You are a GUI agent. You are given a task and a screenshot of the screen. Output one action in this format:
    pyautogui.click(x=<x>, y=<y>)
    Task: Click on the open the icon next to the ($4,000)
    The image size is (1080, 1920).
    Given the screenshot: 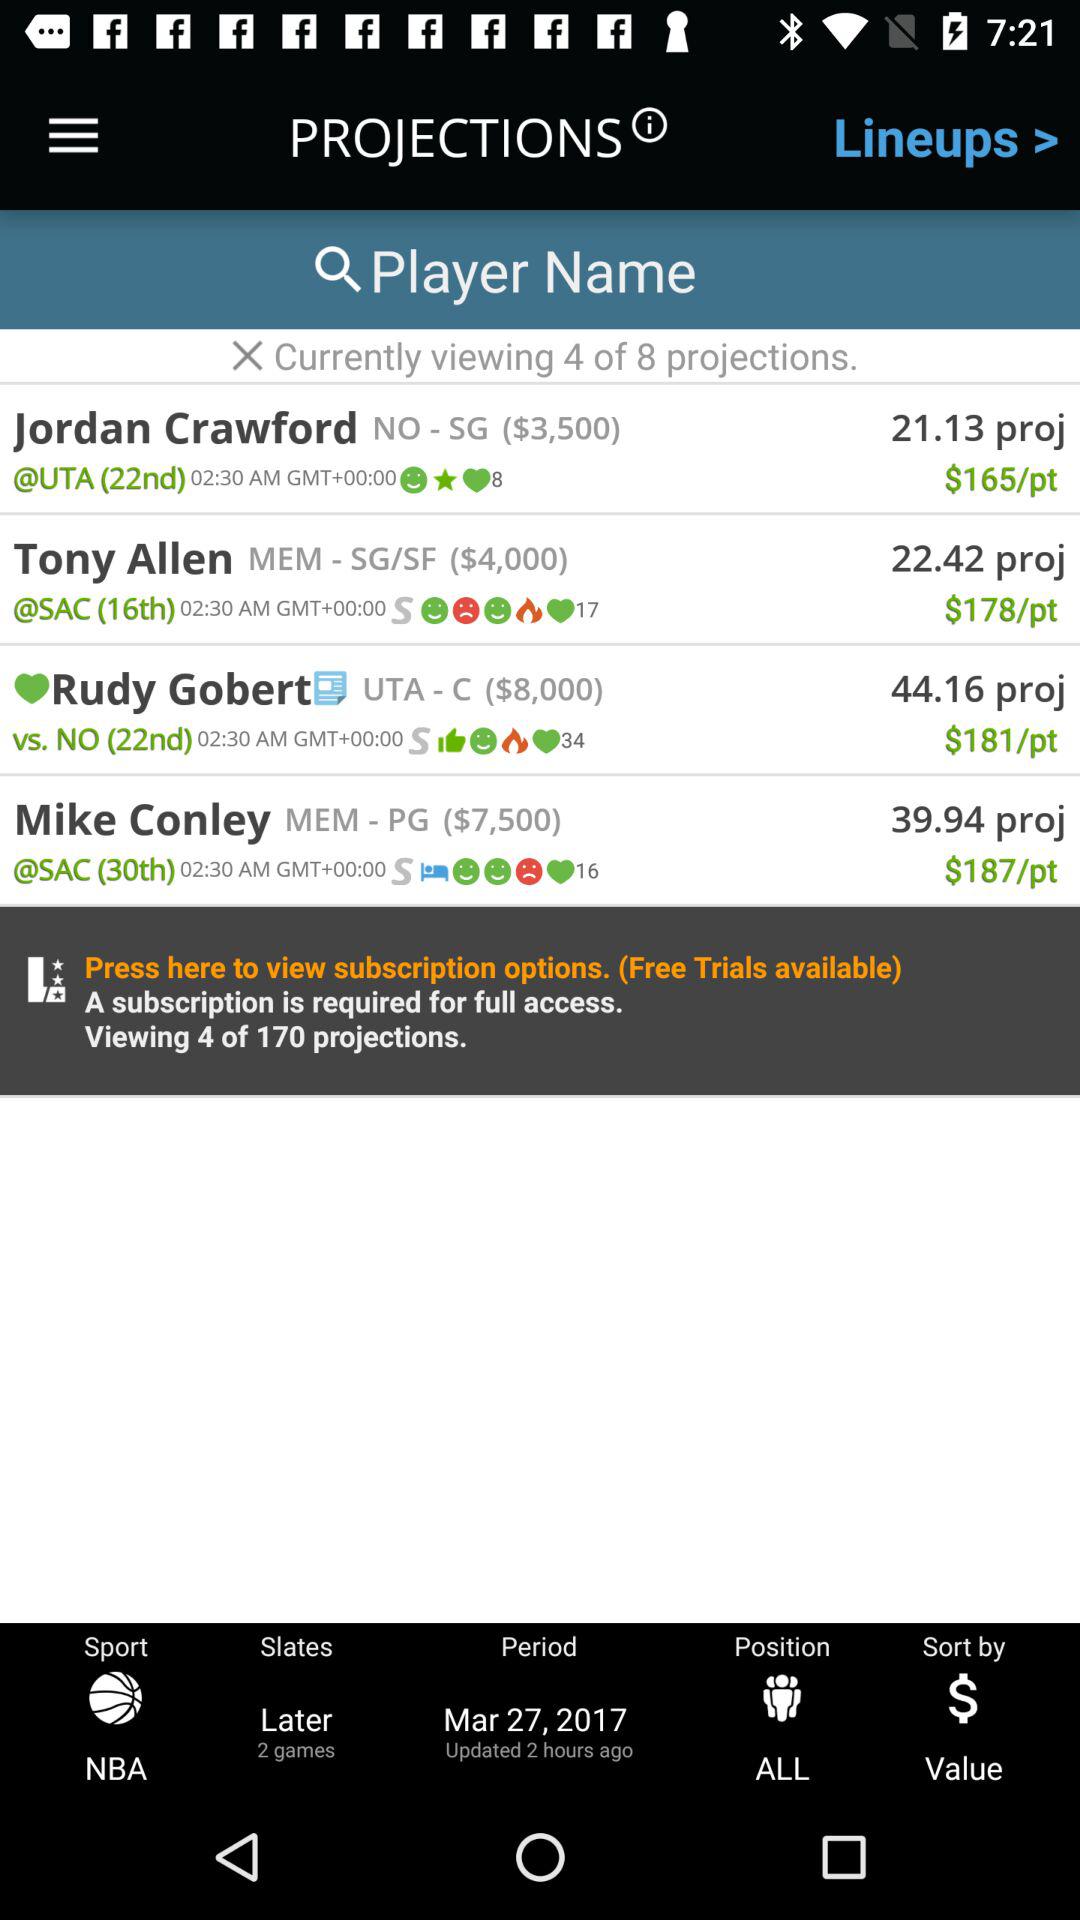 What is the action you would take?
    pyautogui.click(x=380, y=557)
    